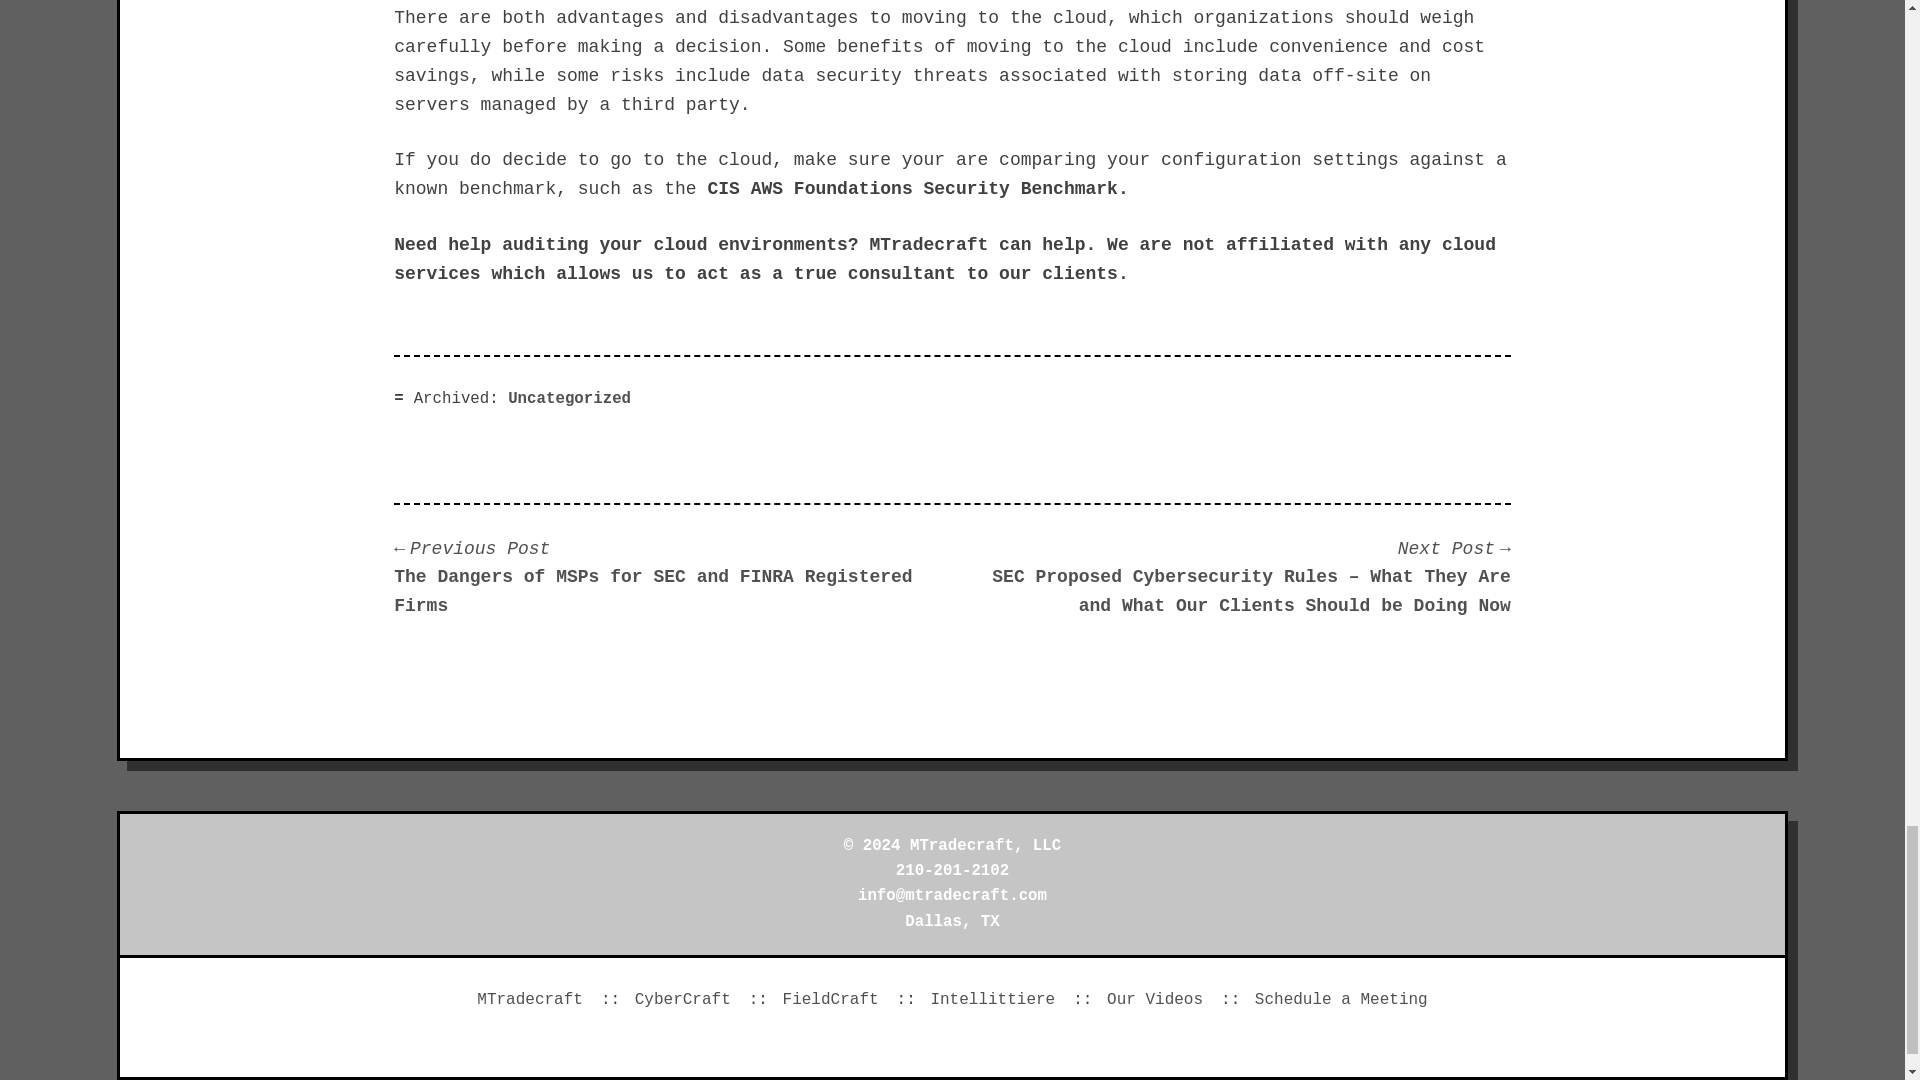 The width and height of the screenshot is (1920, 1080). What do you see at coordinates (570, 398) in the screenshot?
I see `Uncategorized` at bounding box center [570, 398].